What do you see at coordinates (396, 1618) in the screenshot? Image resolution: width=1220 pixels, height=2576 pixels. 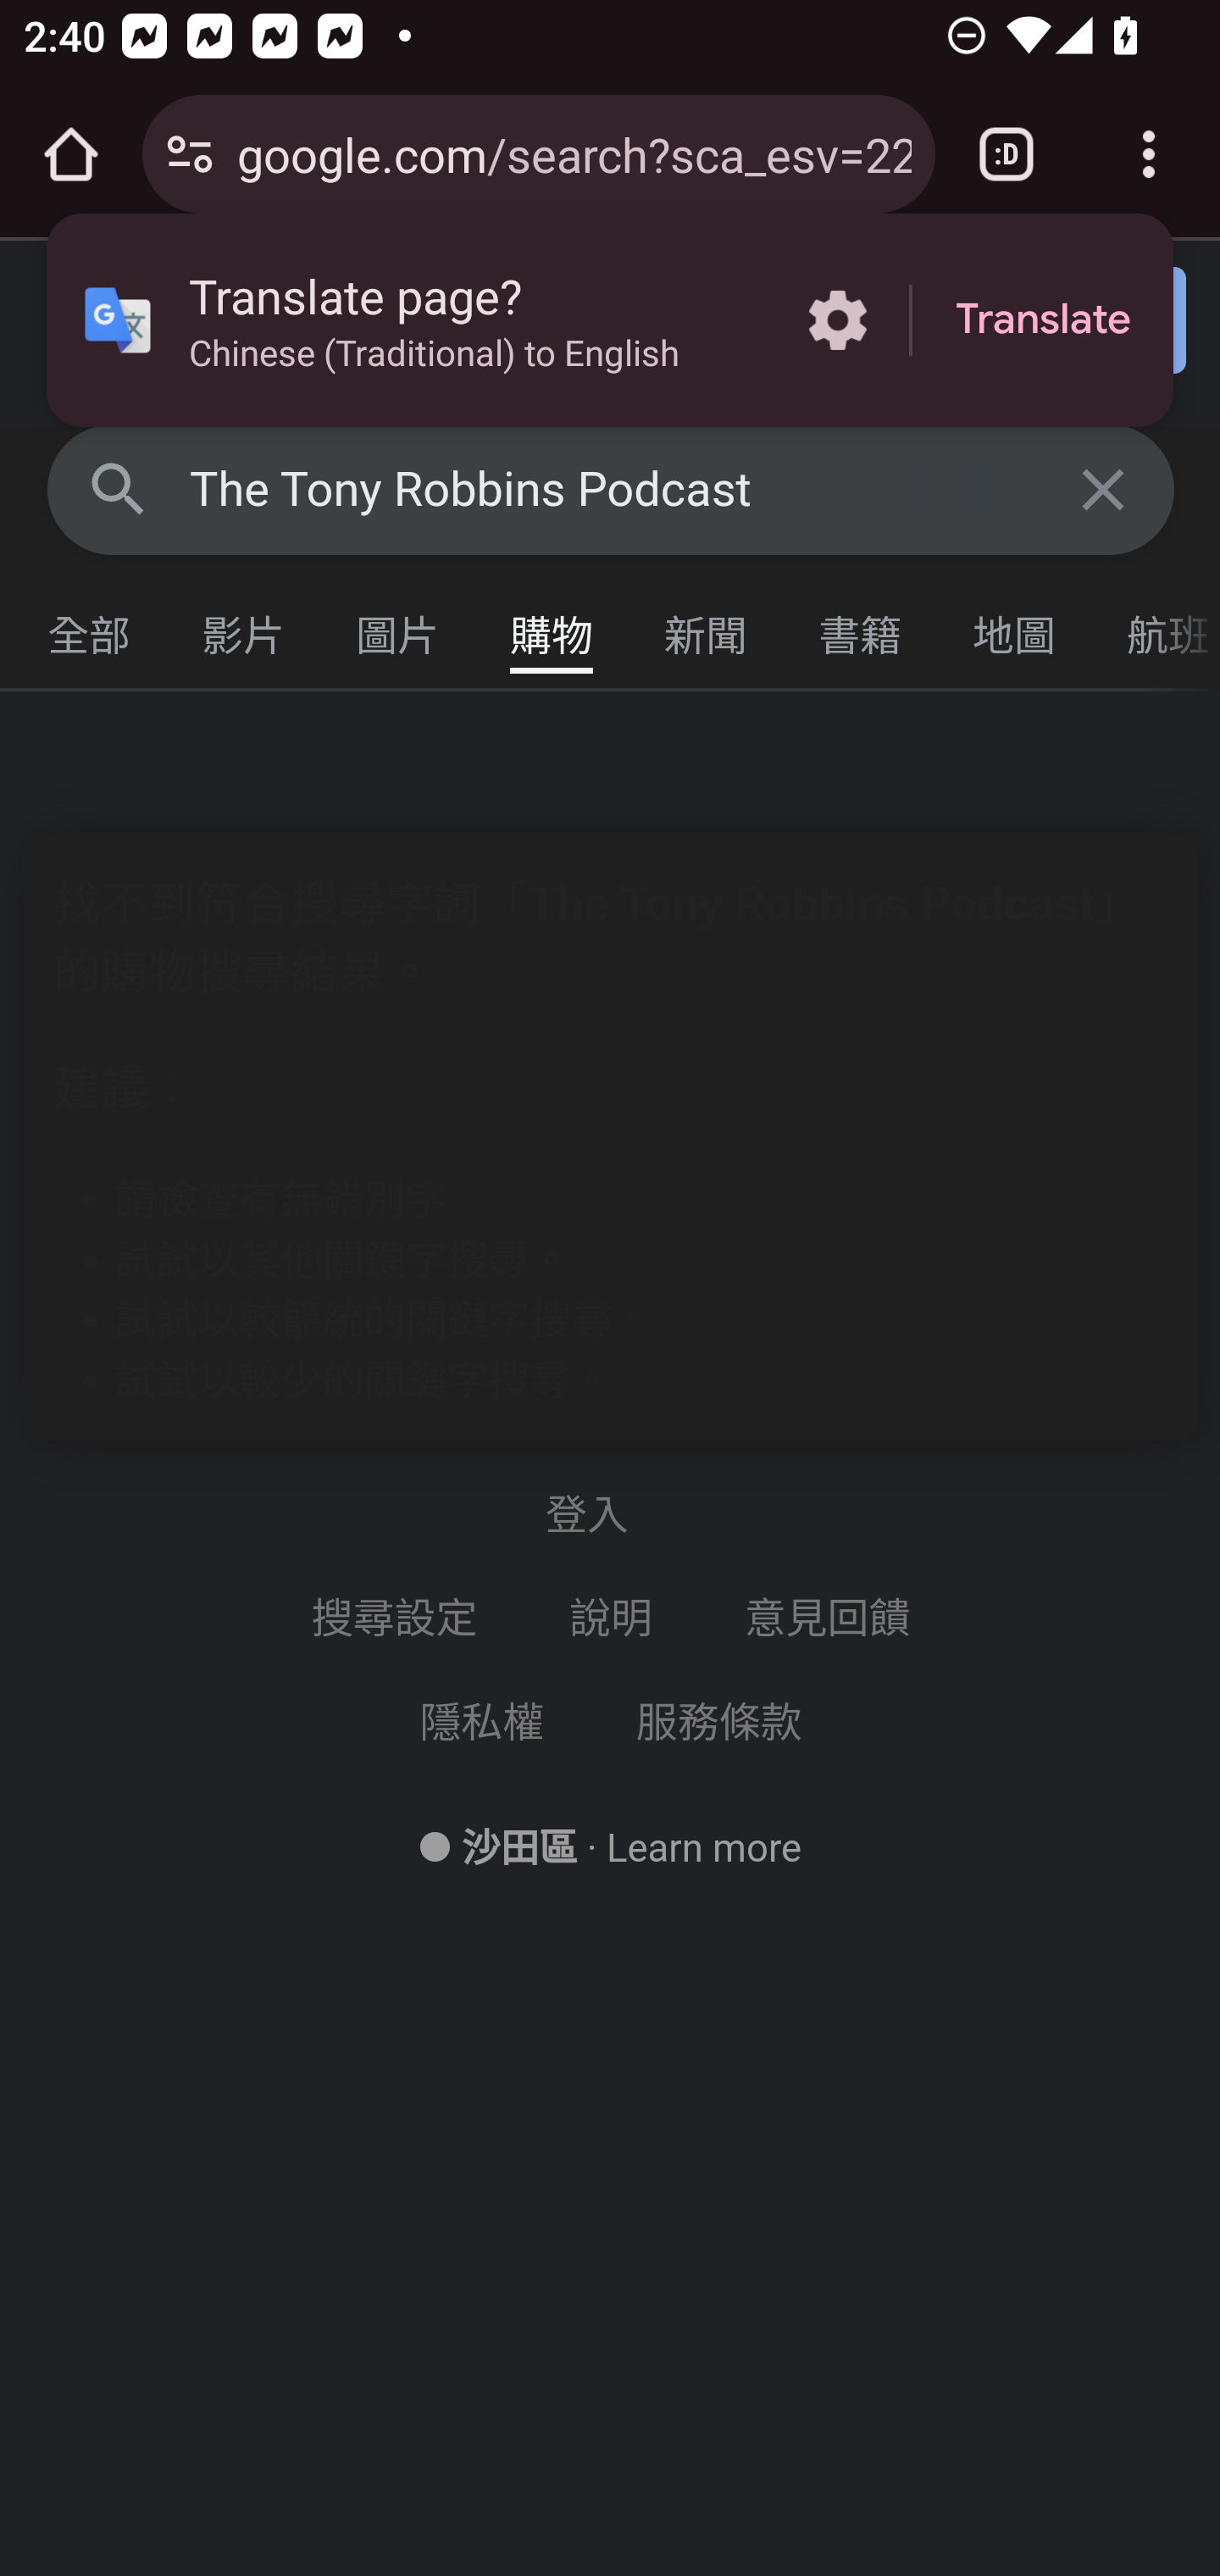 I see `搜尋設定` at bounding box center [396, 1618].